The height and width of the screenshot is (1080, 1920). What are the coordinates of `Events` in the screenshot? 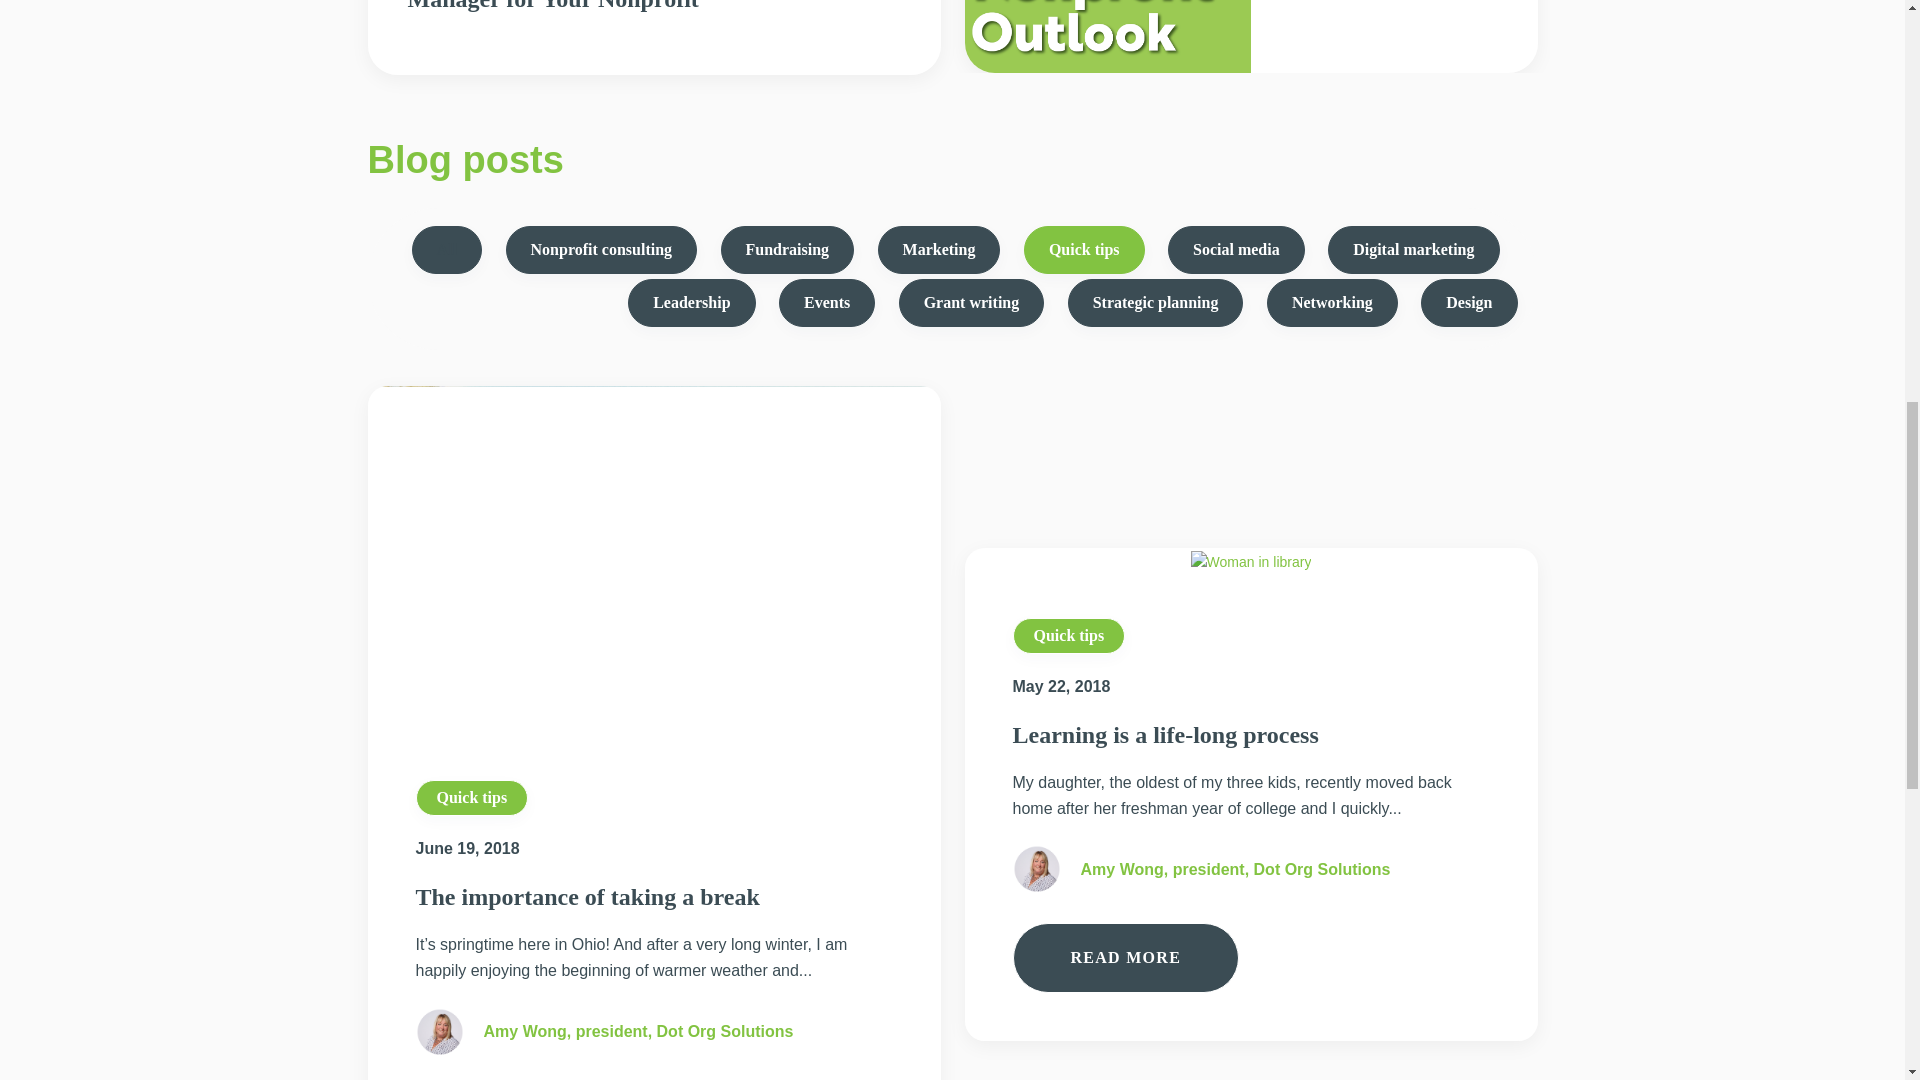 It's located at (827, 302).